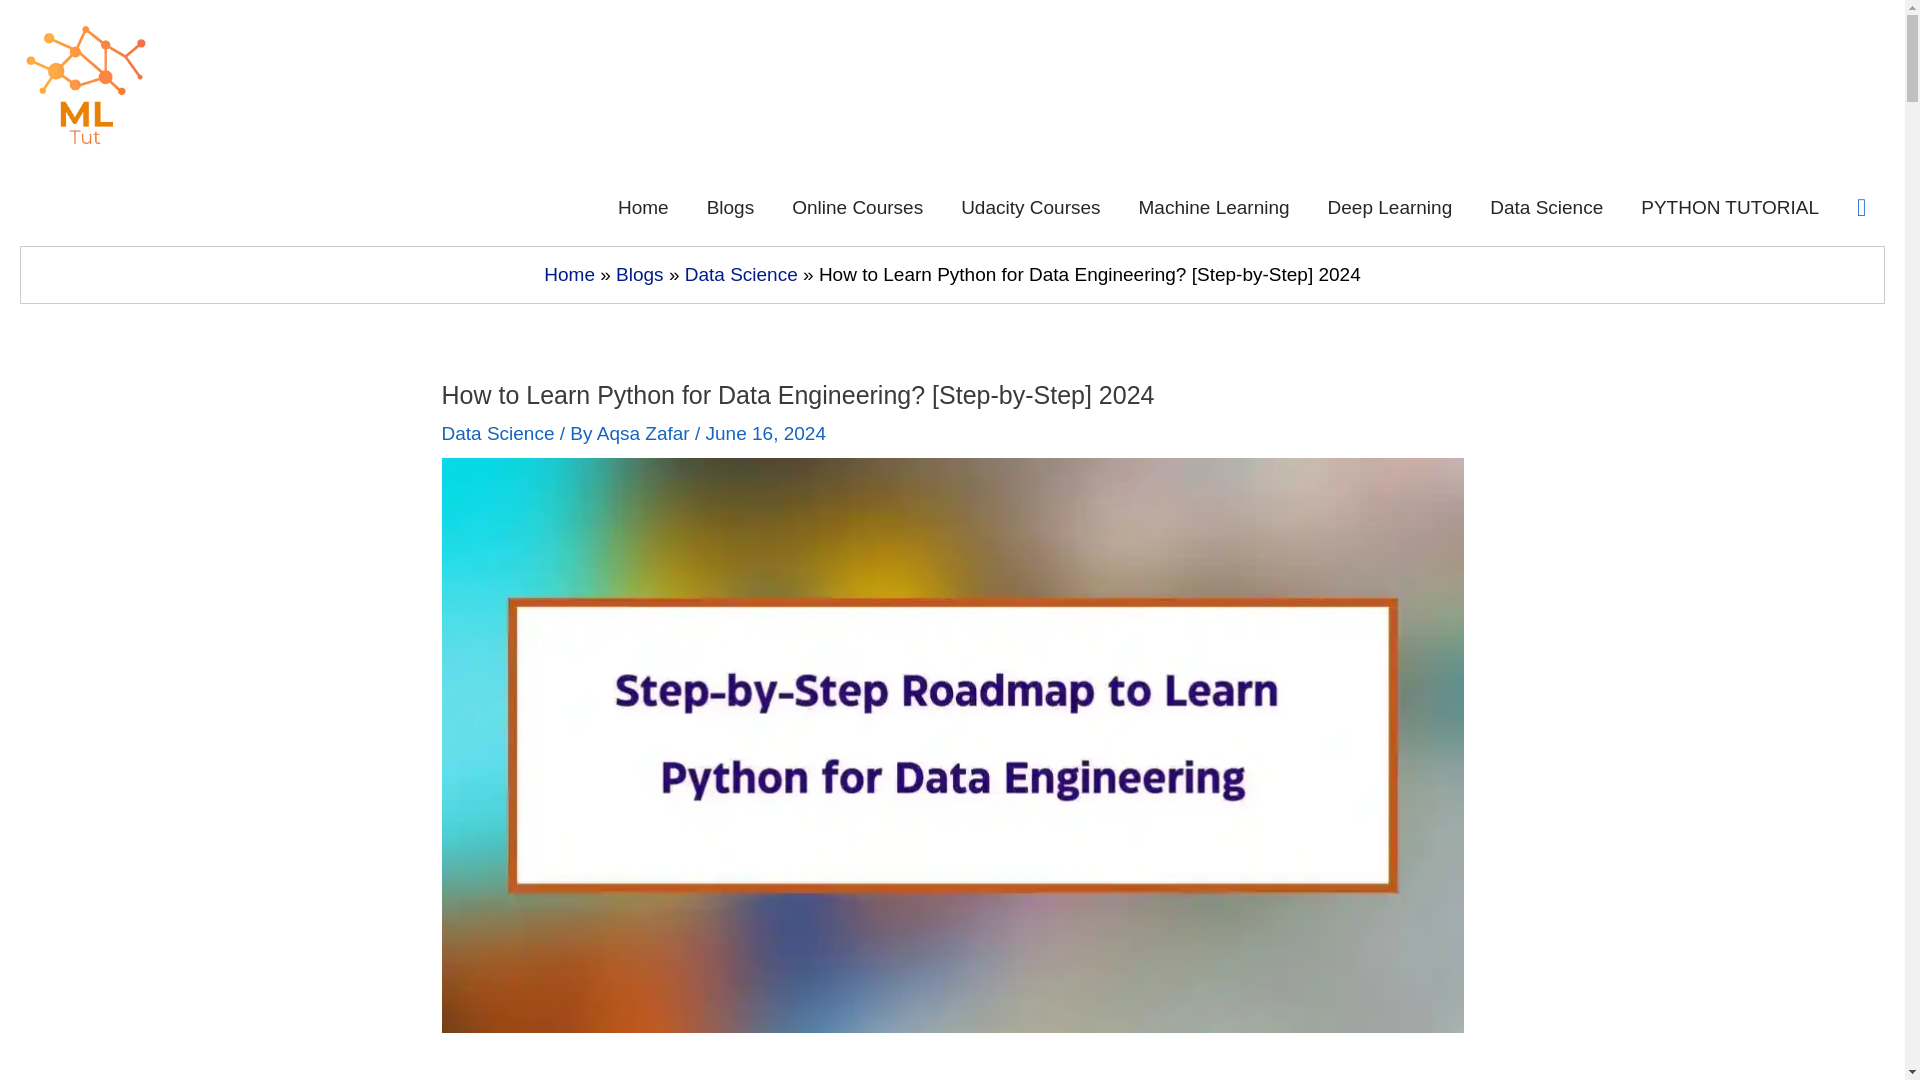 This screenshot has width=1920, height=1080. I want to click on Data Science, so click(1546, 208).